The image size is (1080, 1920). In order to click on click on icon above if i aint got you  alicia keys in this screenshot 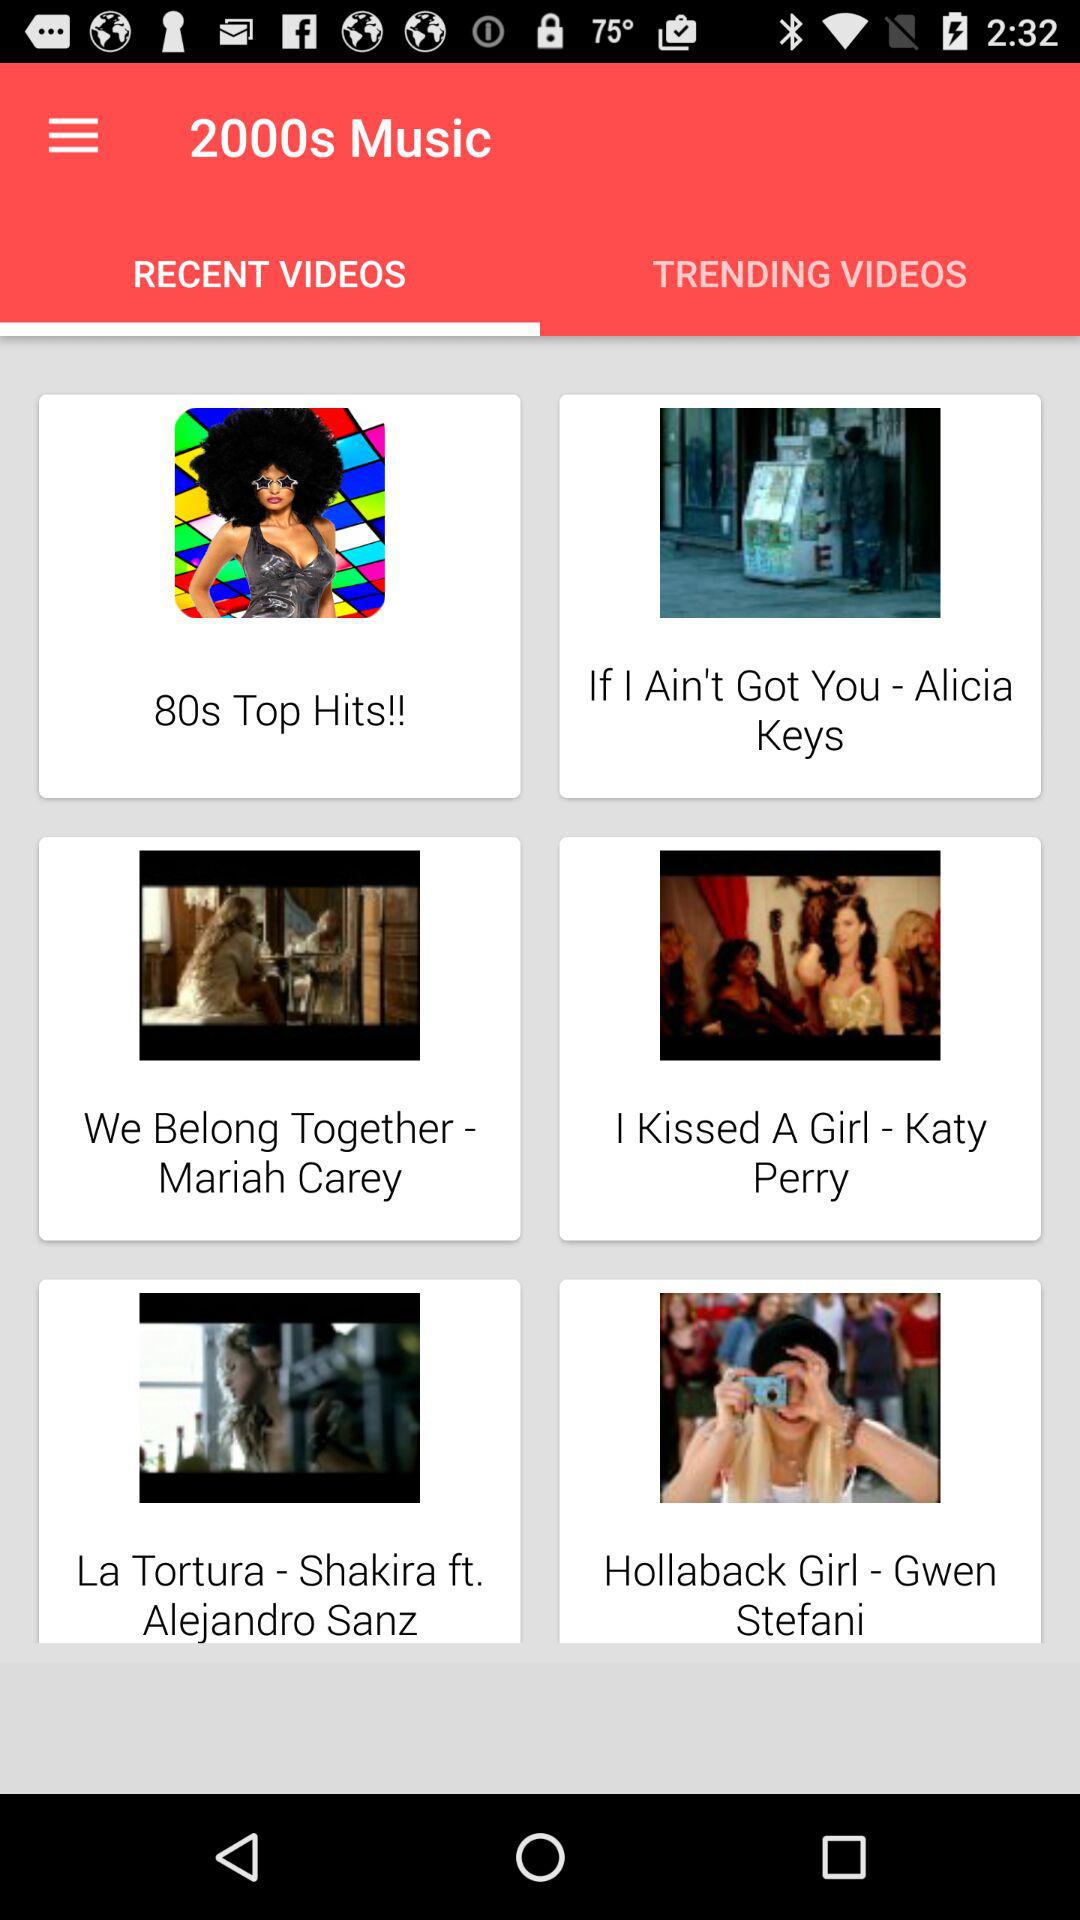, I will do `click(800, 513)`.